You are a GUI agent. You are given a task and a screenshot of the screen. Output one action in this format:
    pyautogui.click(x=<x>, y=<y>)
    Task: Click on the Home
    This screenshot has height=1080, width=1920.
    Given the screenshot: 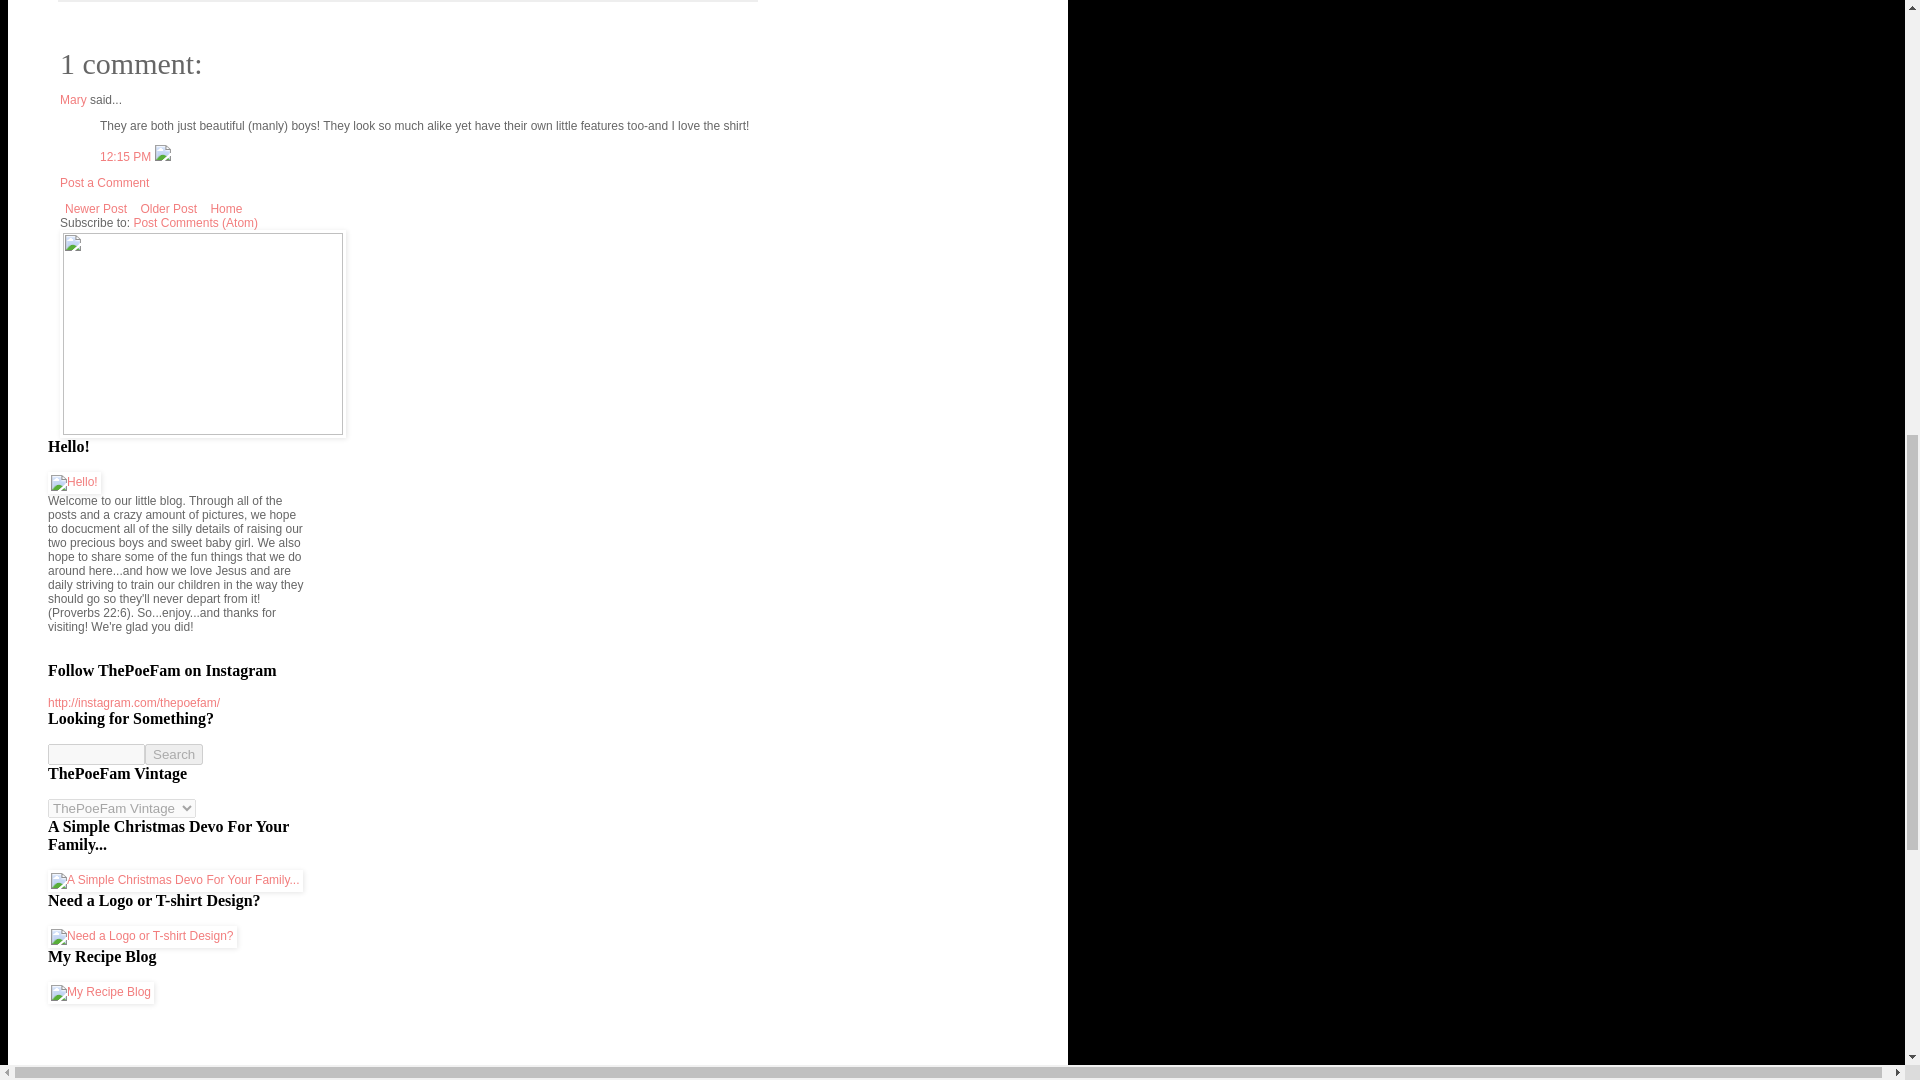 What is the action you would take?
    pyautogui.click(x=226, y=208)
    